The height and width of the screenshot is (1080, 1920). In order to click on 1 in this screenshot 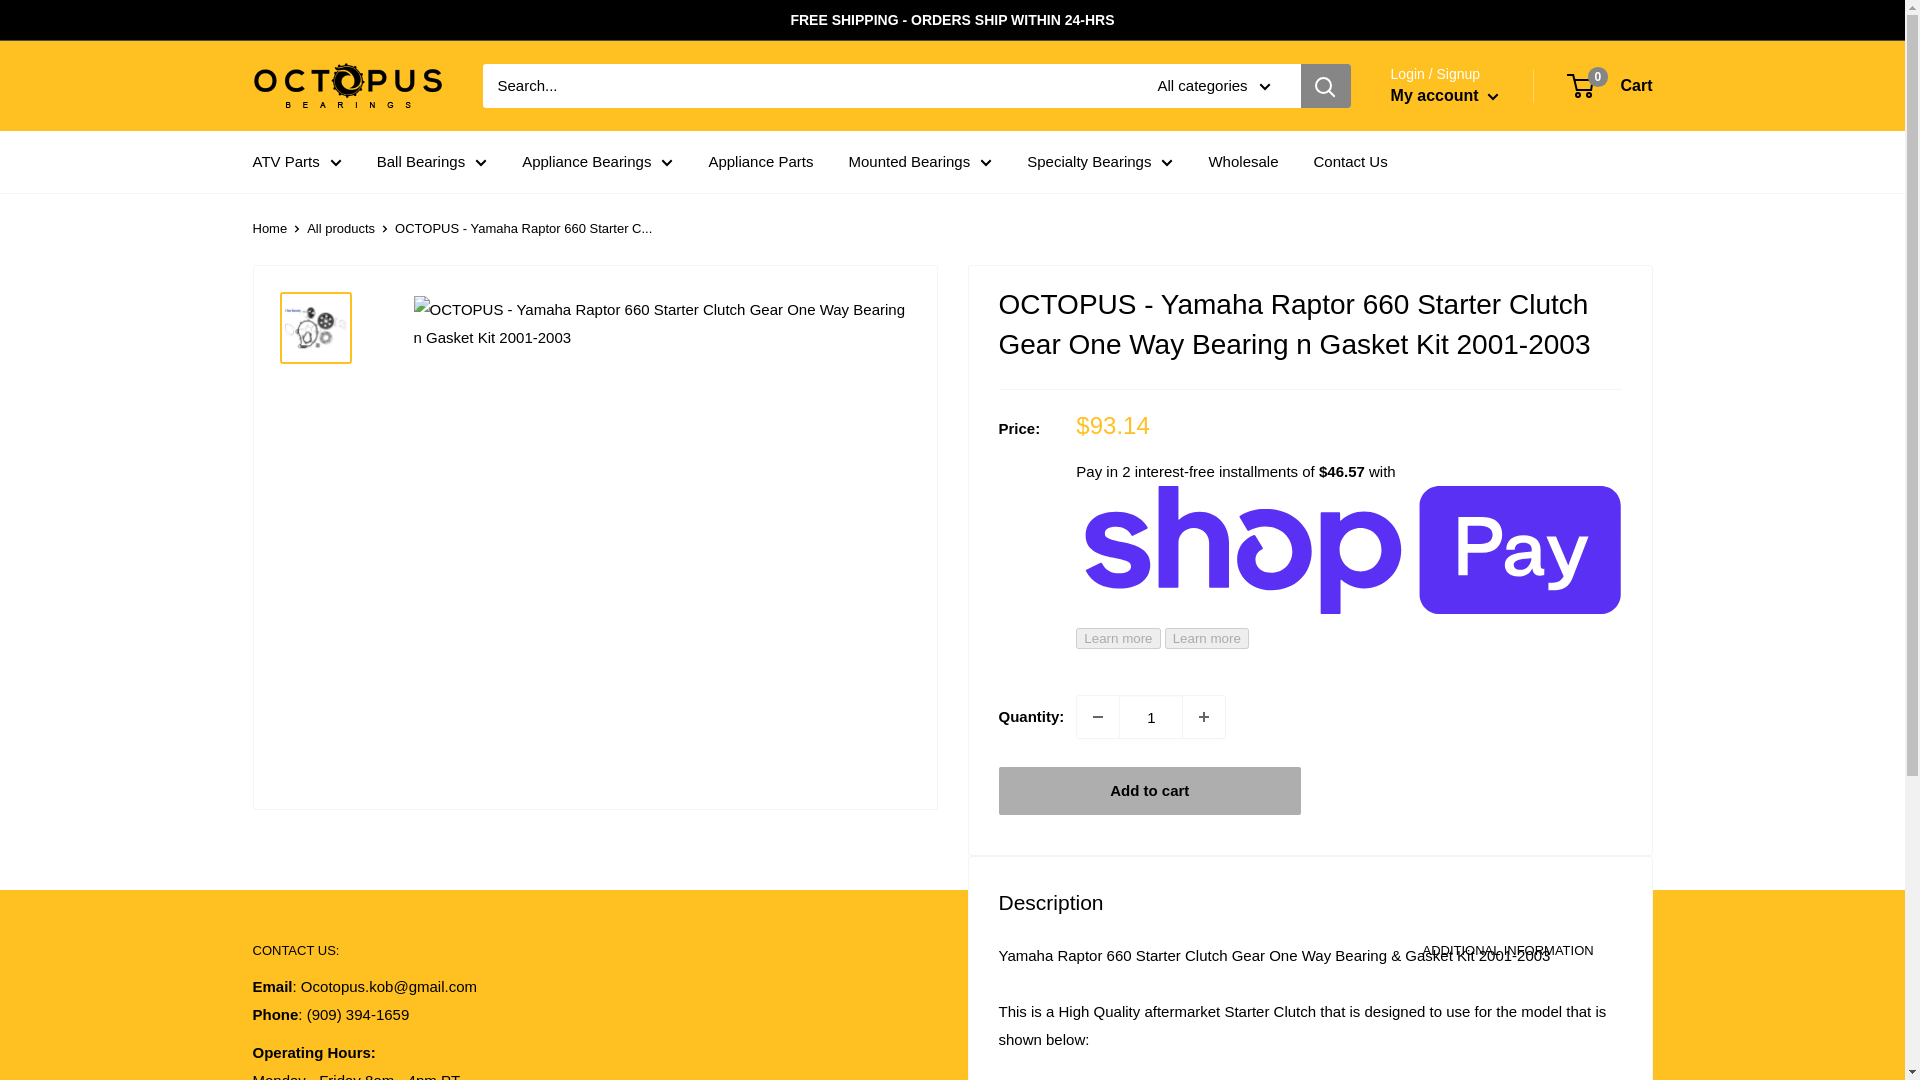, I will do `click(1150, 716)`.